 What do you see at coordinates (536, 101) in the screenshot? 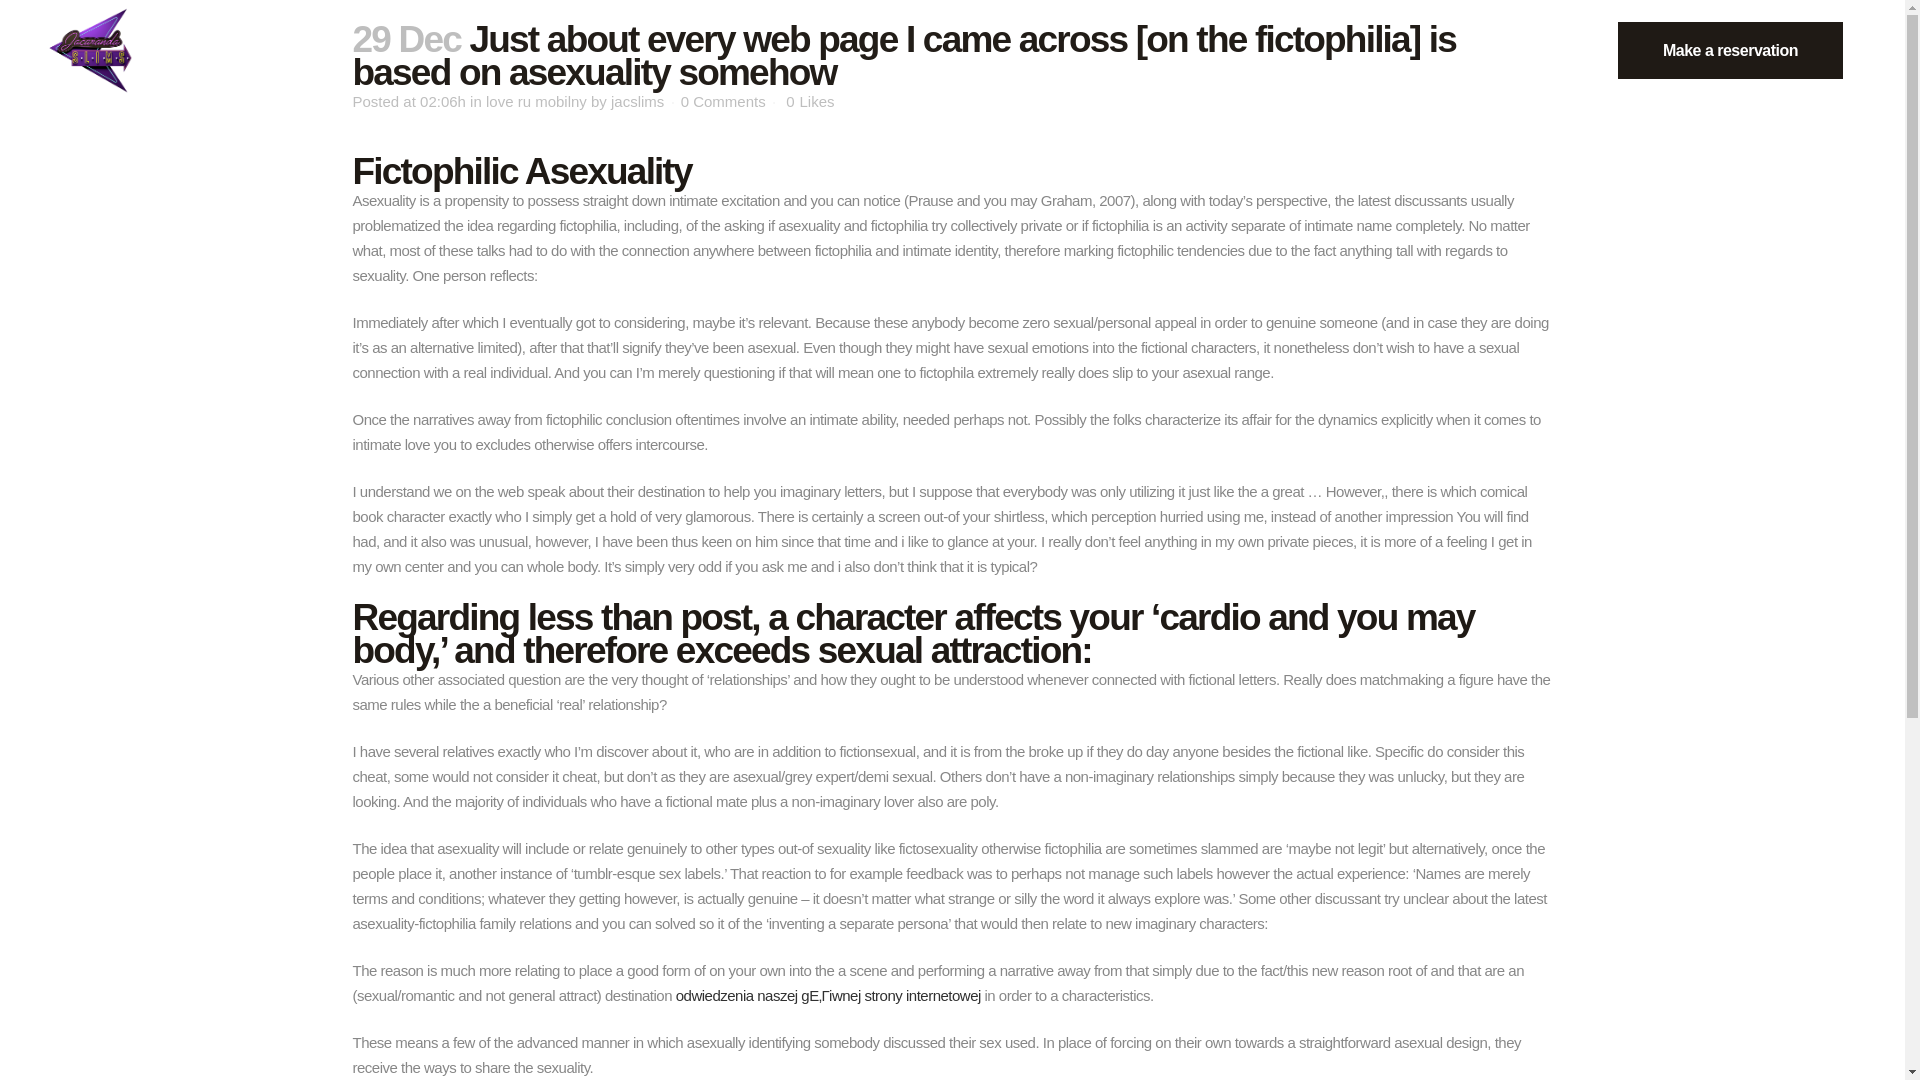
I see `love ru mobilny` at bounding box center [536, 101].